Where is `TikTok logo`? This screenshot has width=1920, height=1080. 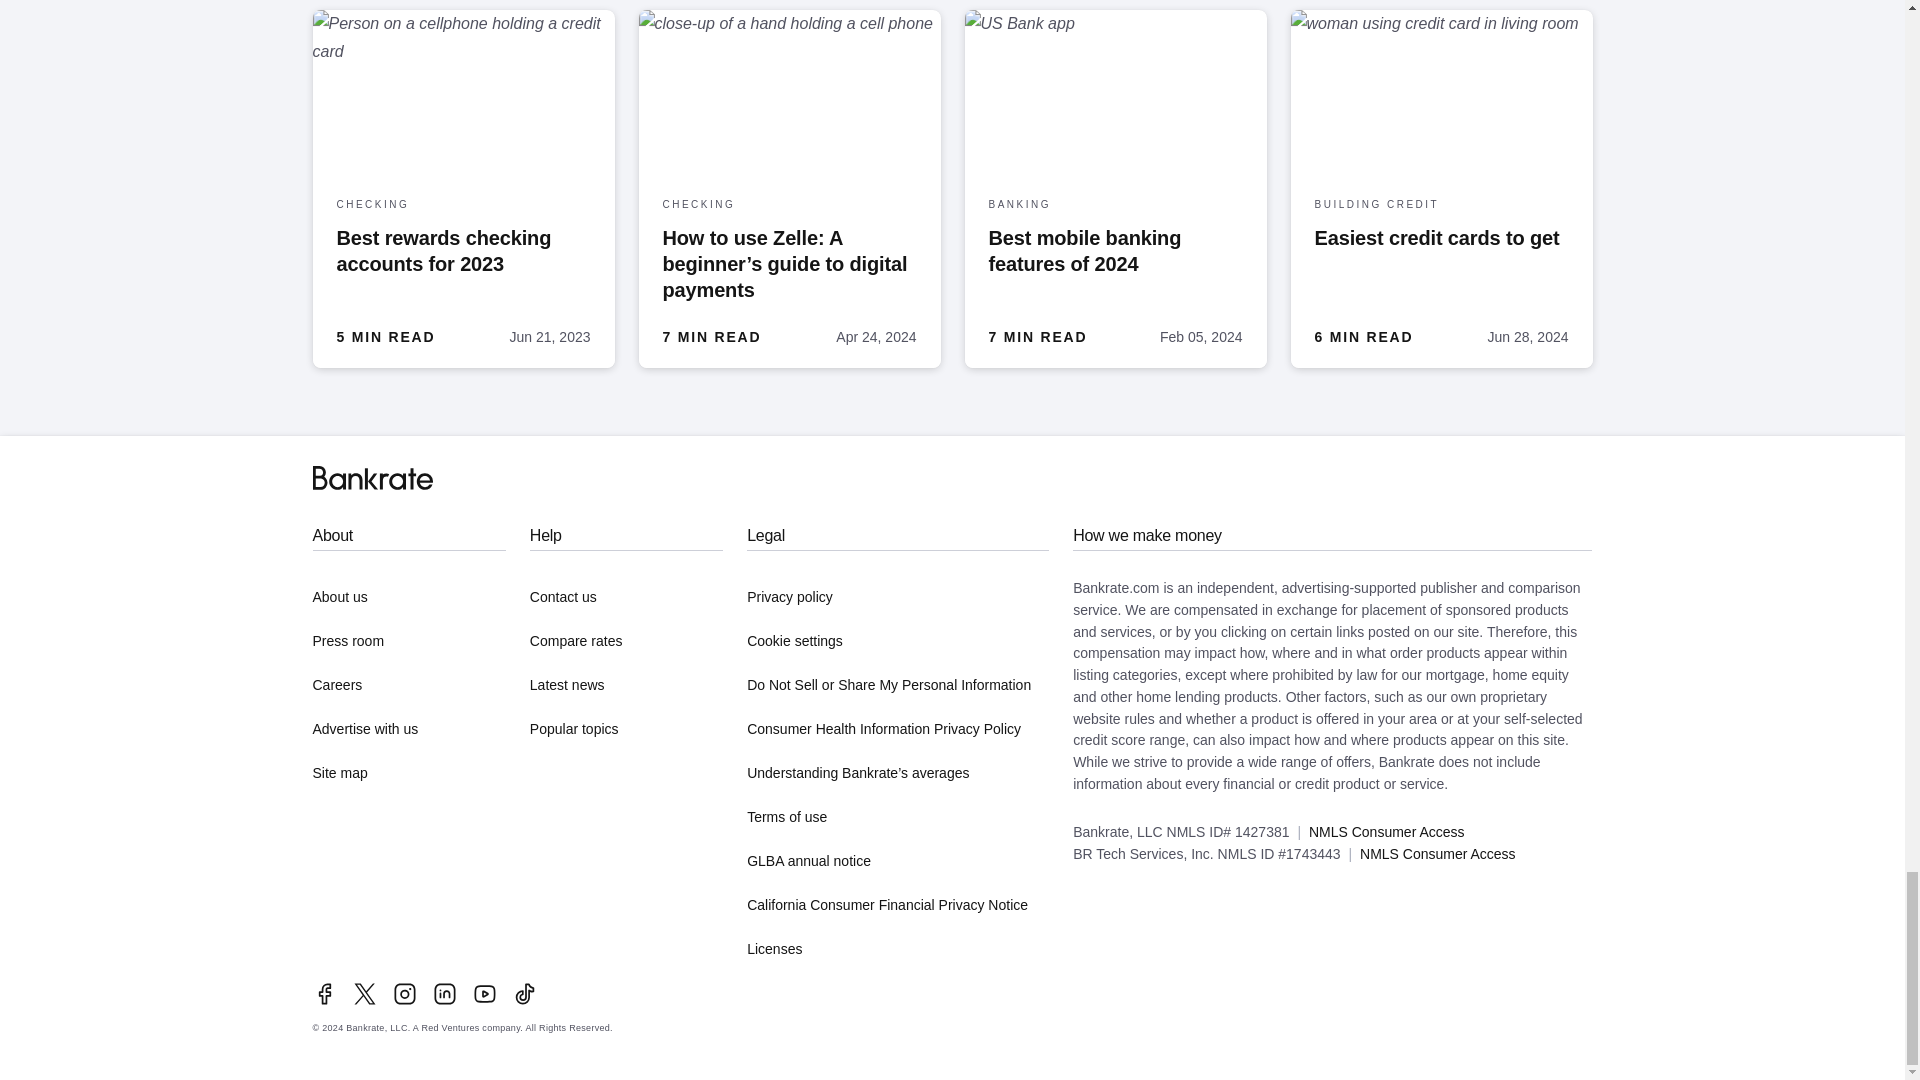 TikTok logo is located at coordinates (524, 993).